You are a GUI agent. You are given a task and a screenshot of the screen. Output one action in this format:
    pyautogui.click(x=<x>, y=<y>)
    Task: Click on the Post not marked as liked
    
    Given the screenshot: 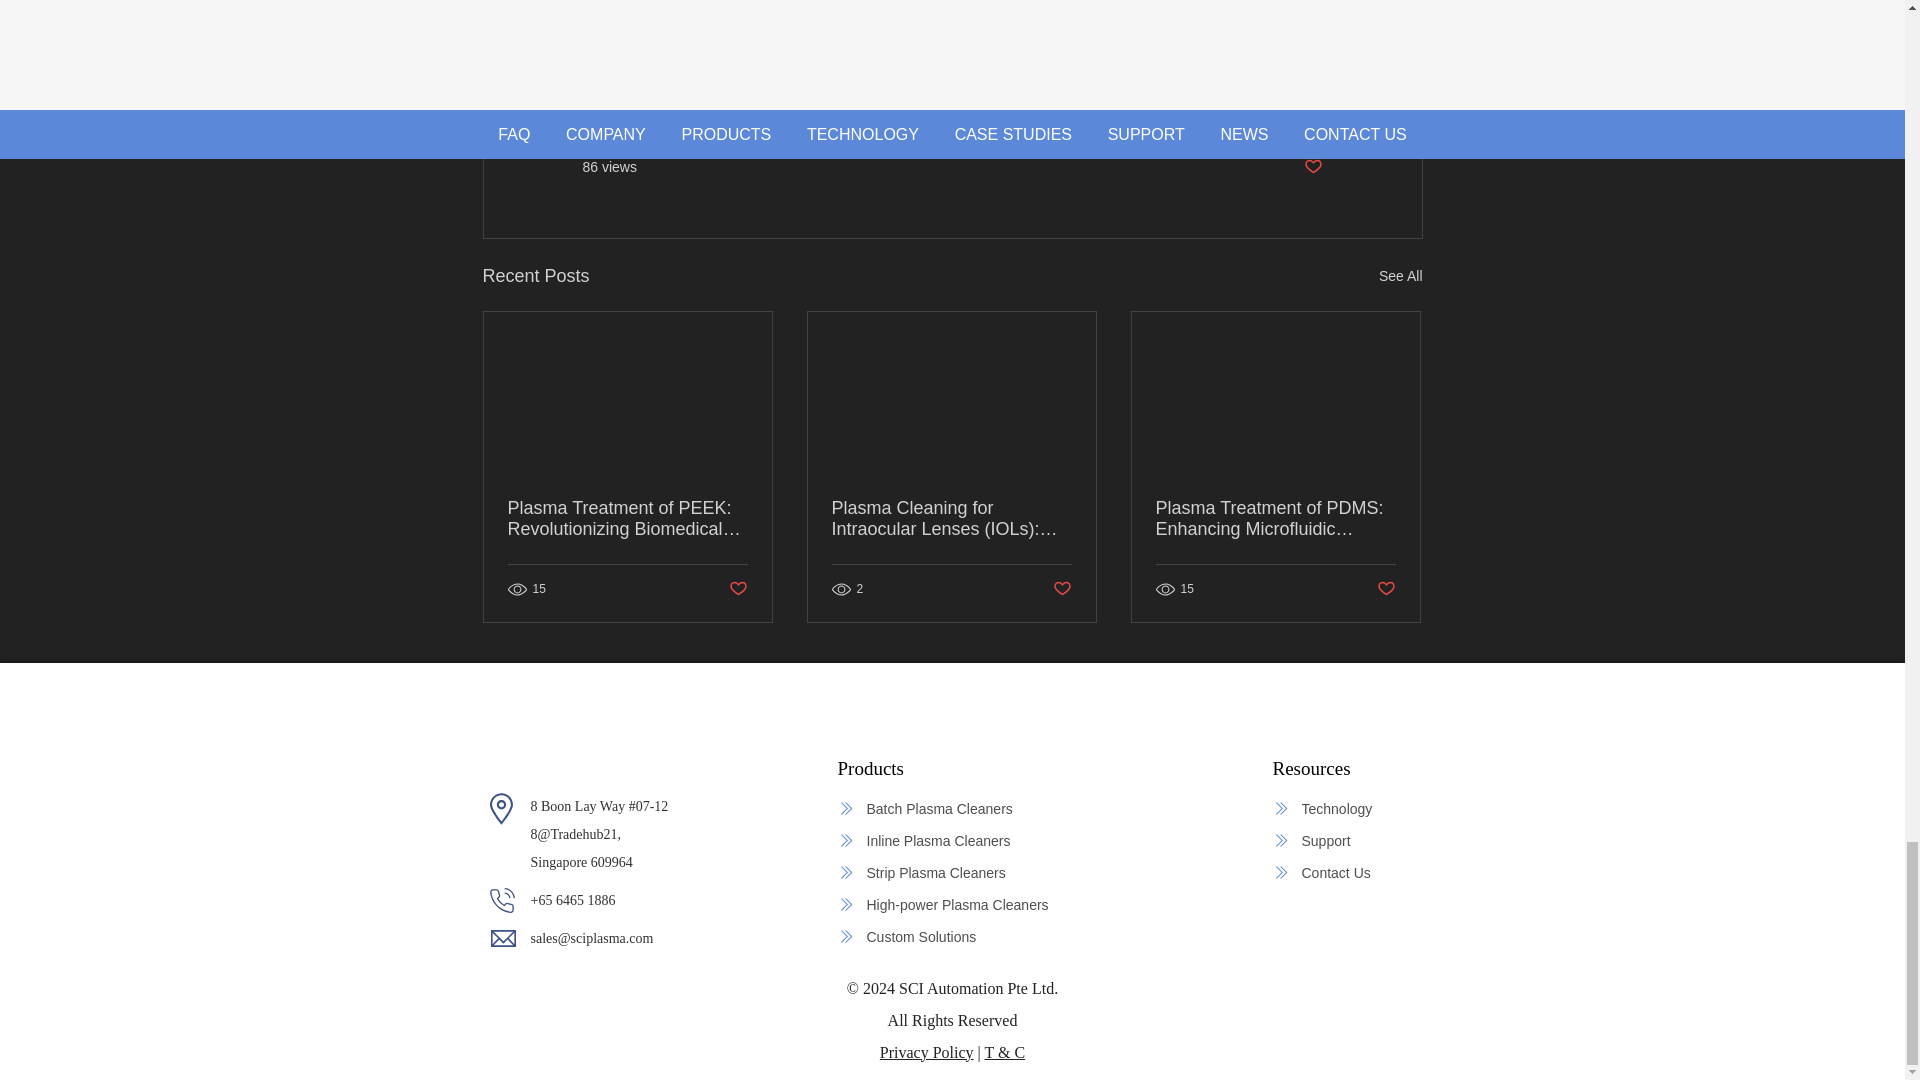 What is the action you would take?
    pyautogui.click(x=1386, y=589)
    